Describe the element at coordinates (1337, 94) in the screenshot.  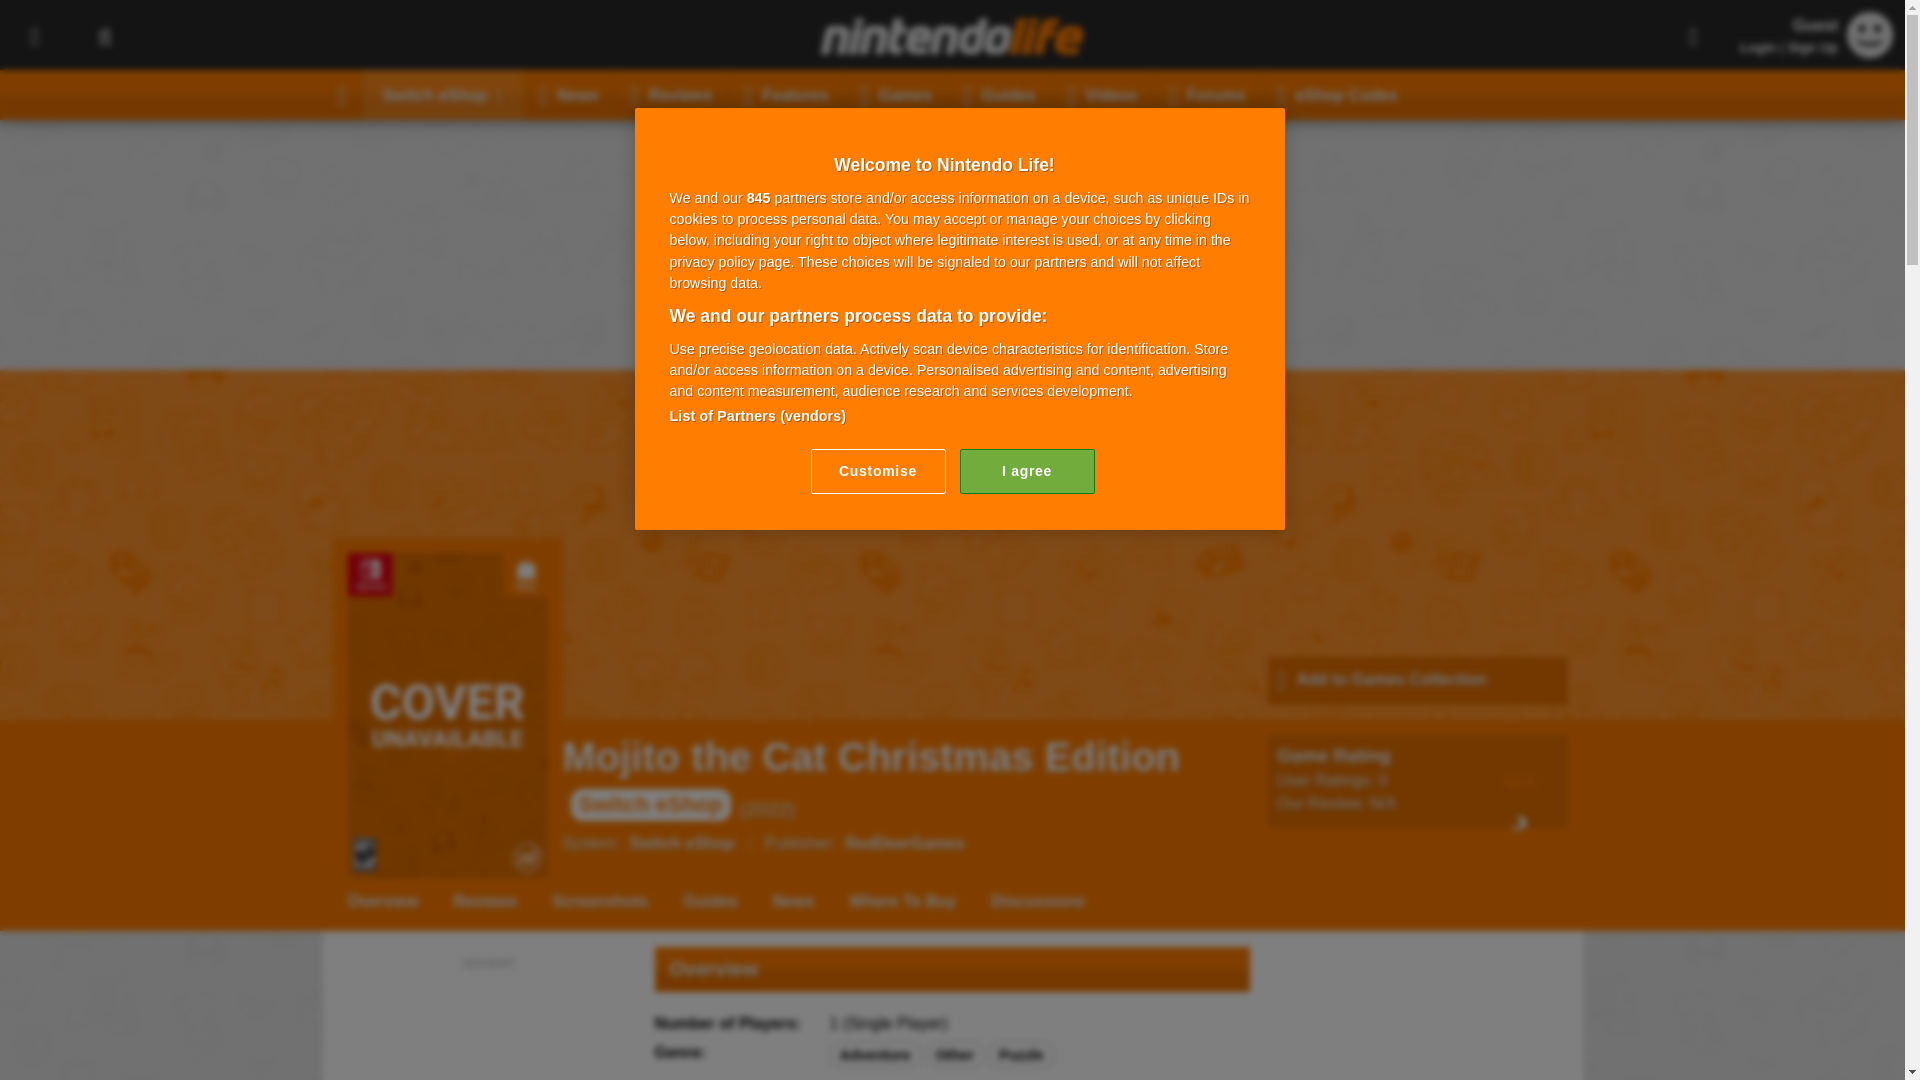
I see `eShop Codes` at that location.